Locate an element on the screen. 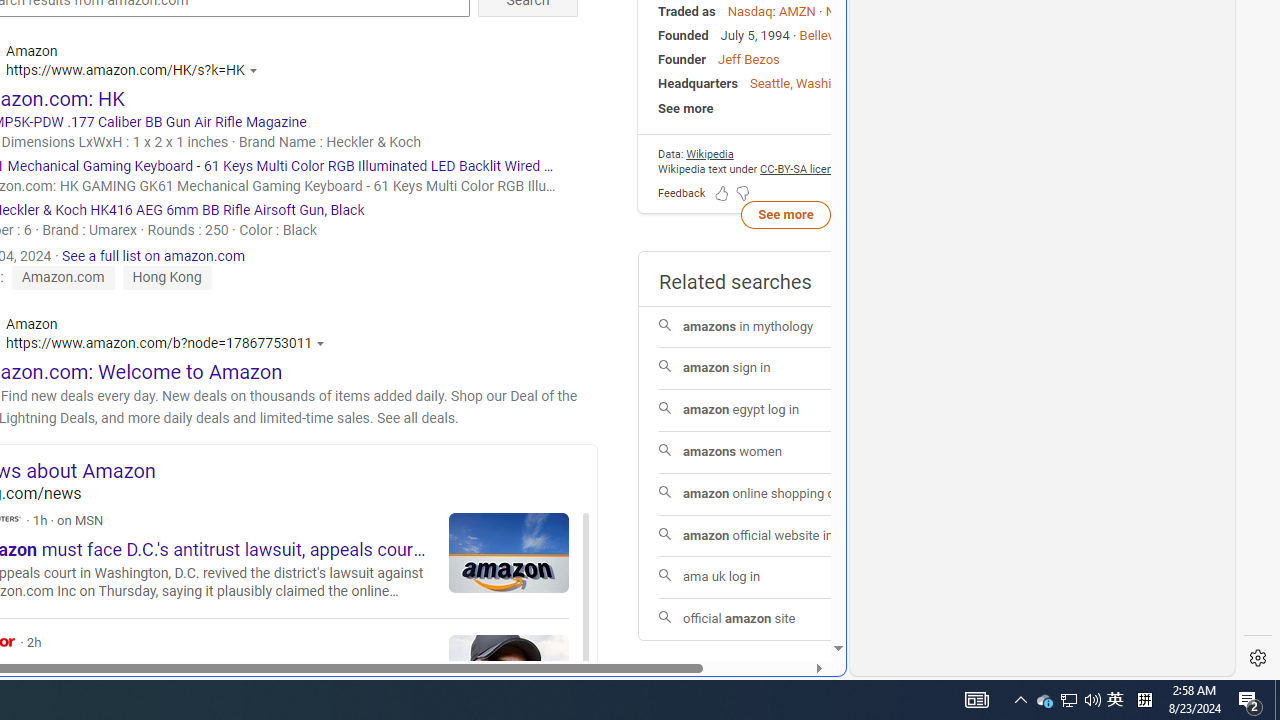 This screenshot has width=1280, height=720. Traded as is located at coordinates (686, 11).